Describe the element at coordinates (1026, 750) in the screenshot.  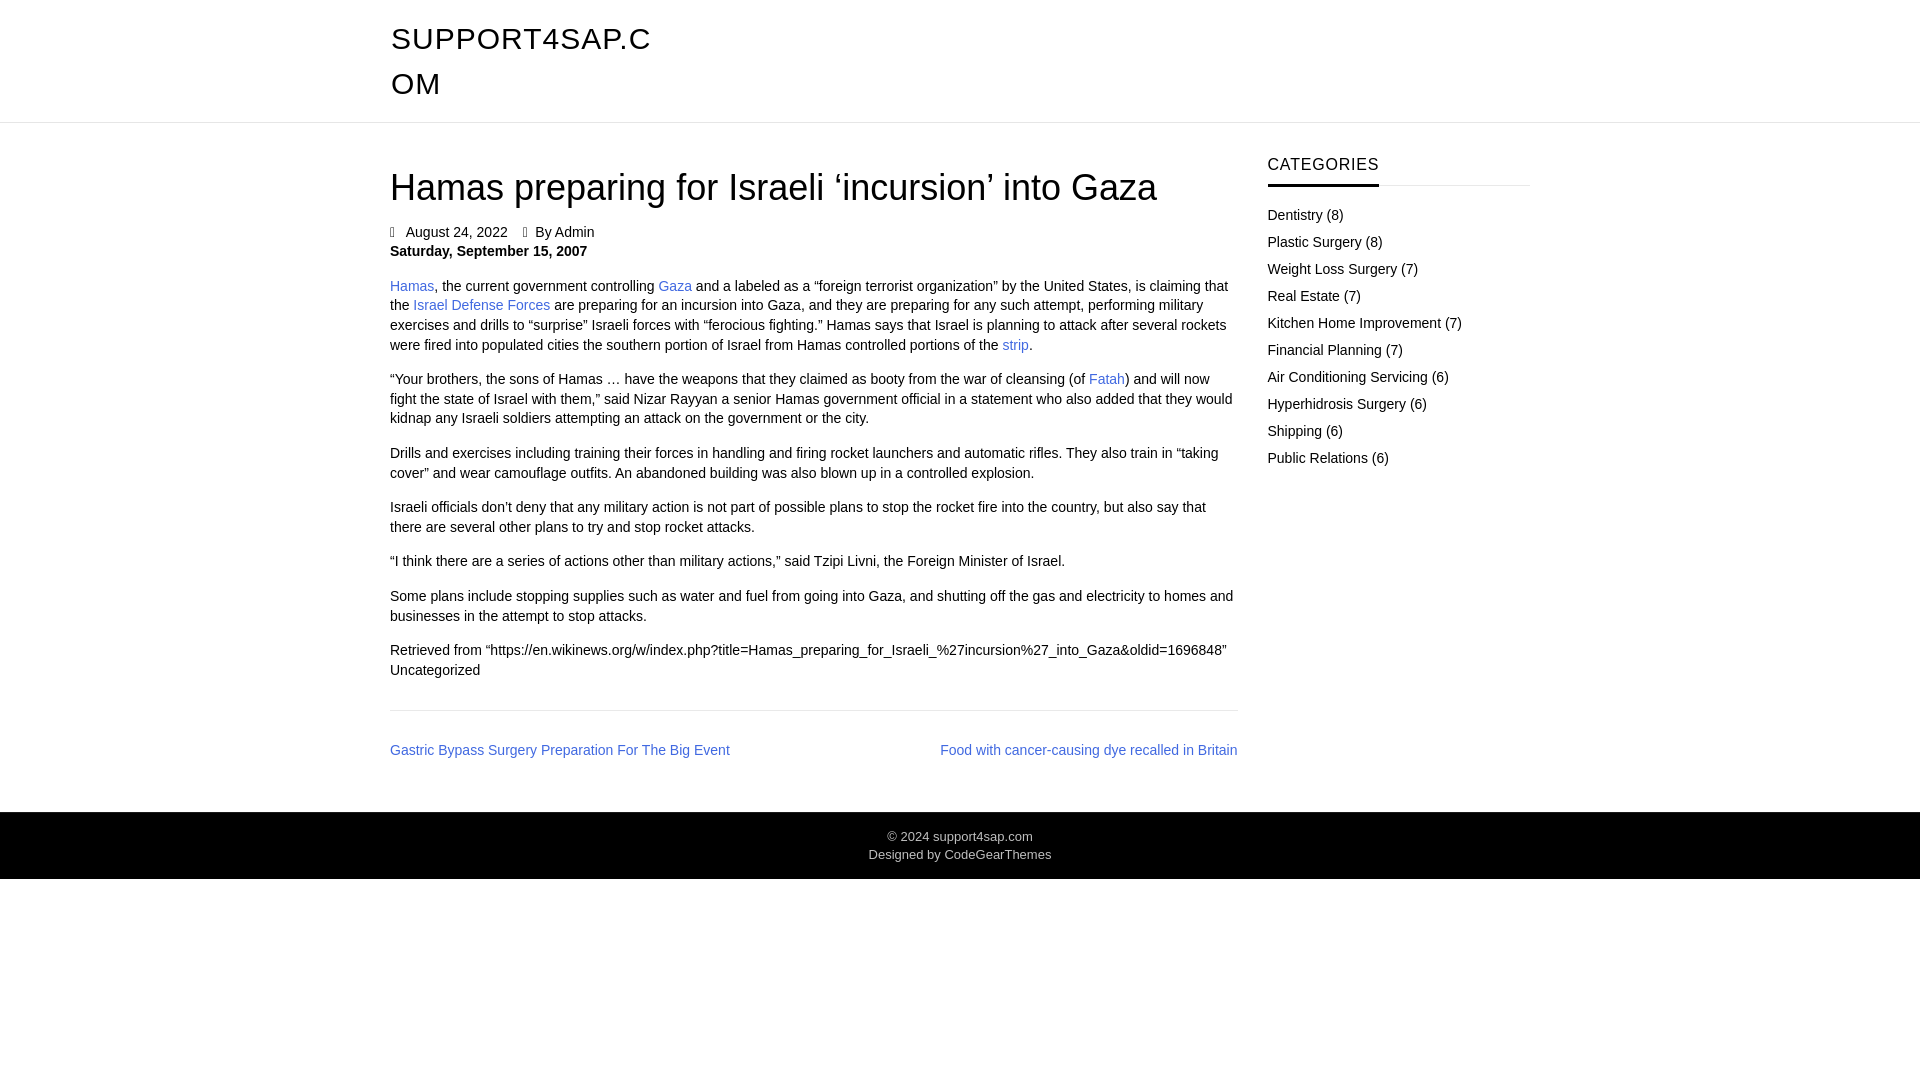
I see `Food with cancer-causing dye recalled in Britain` at that location.